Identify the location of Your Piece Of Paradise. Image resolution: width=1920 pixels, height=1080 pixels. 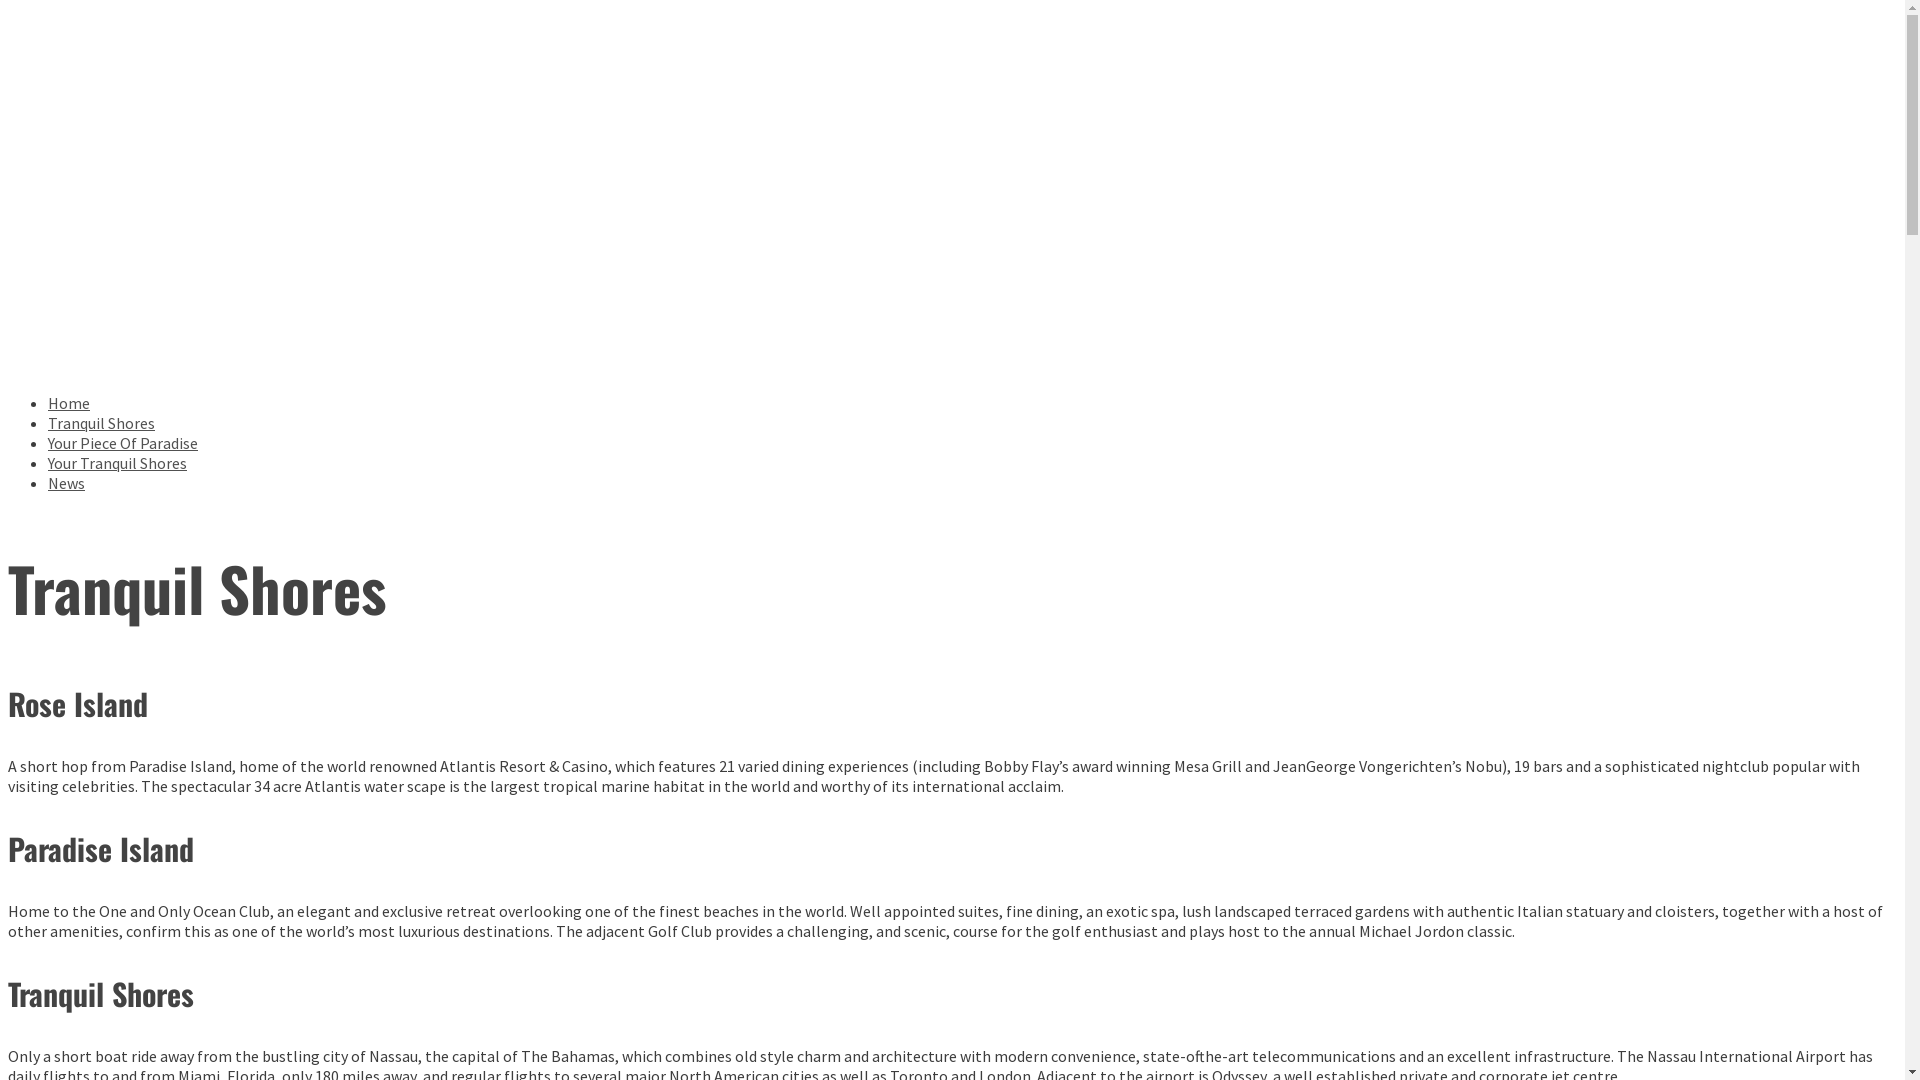
(123, 443).